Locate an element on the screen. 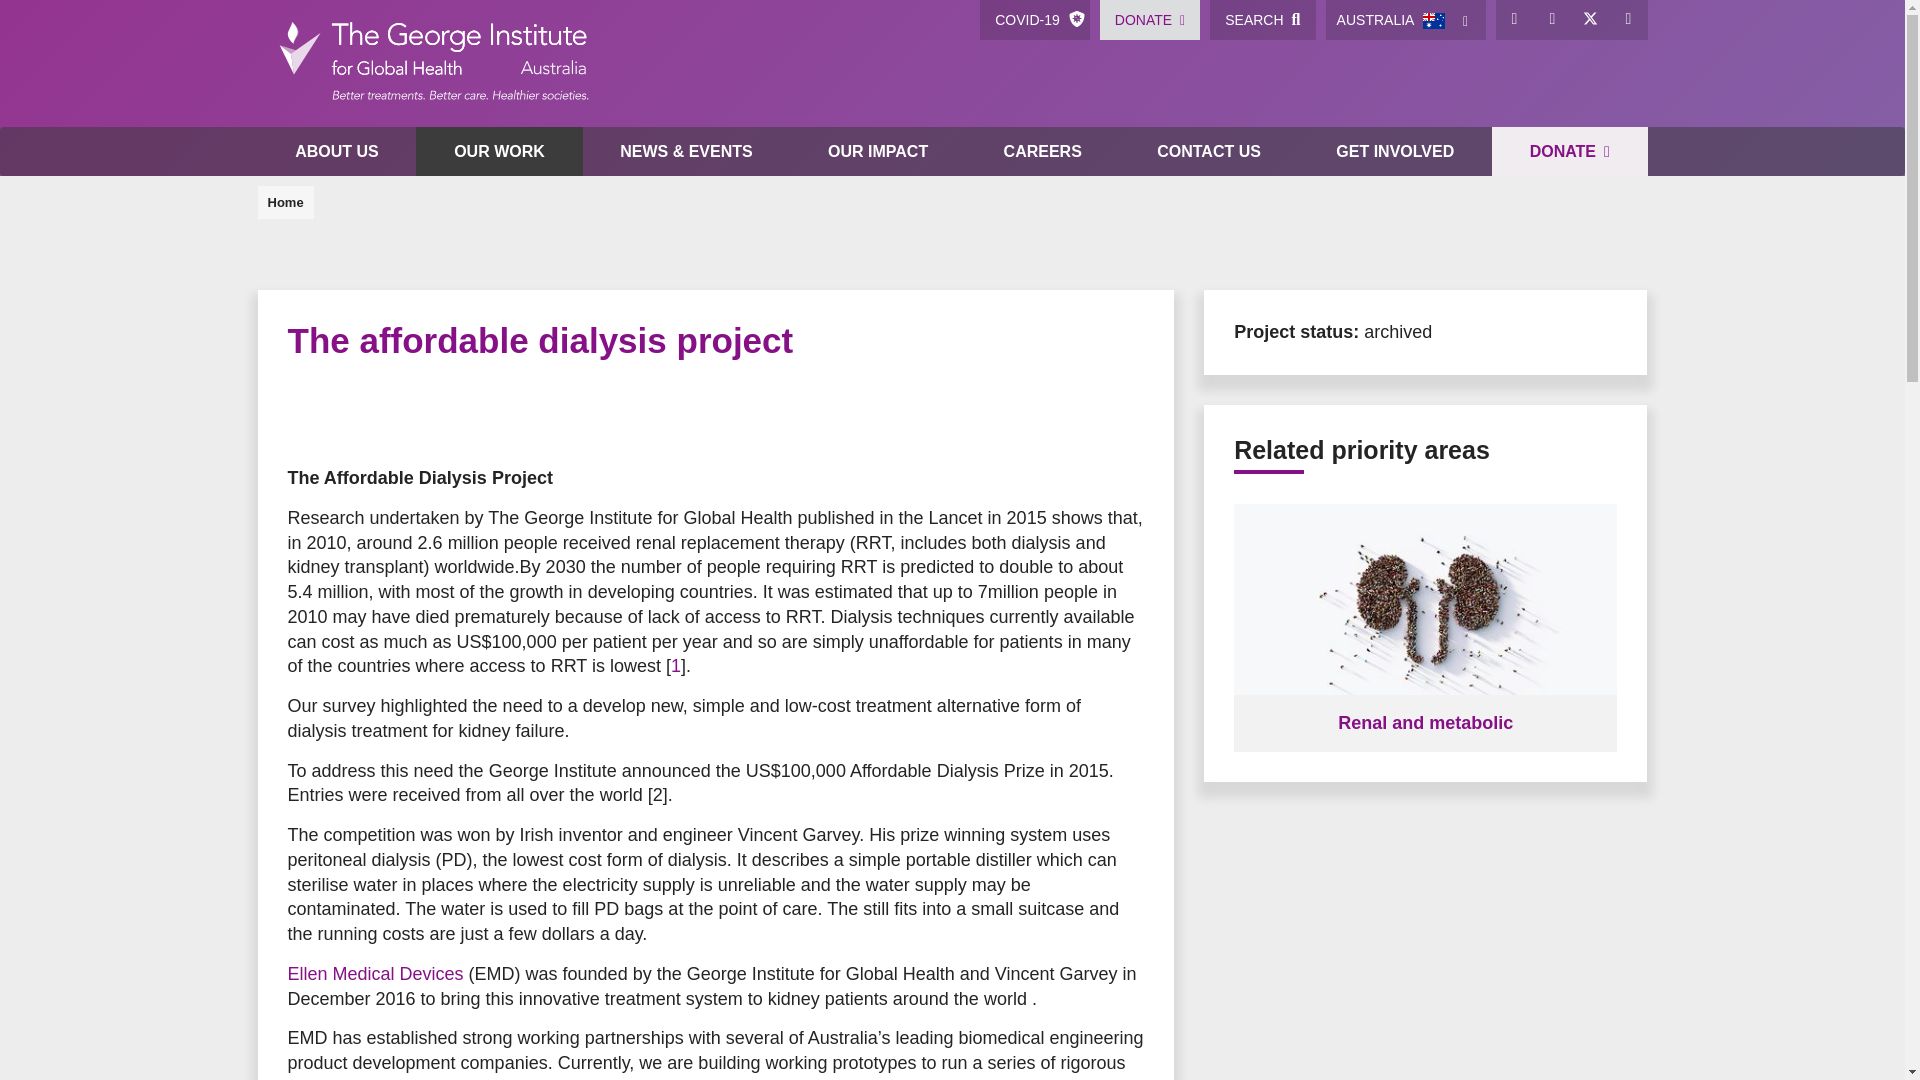 This screenshot has height=1080, width=1920. OUR WORK is located at coordinates (498, 152).